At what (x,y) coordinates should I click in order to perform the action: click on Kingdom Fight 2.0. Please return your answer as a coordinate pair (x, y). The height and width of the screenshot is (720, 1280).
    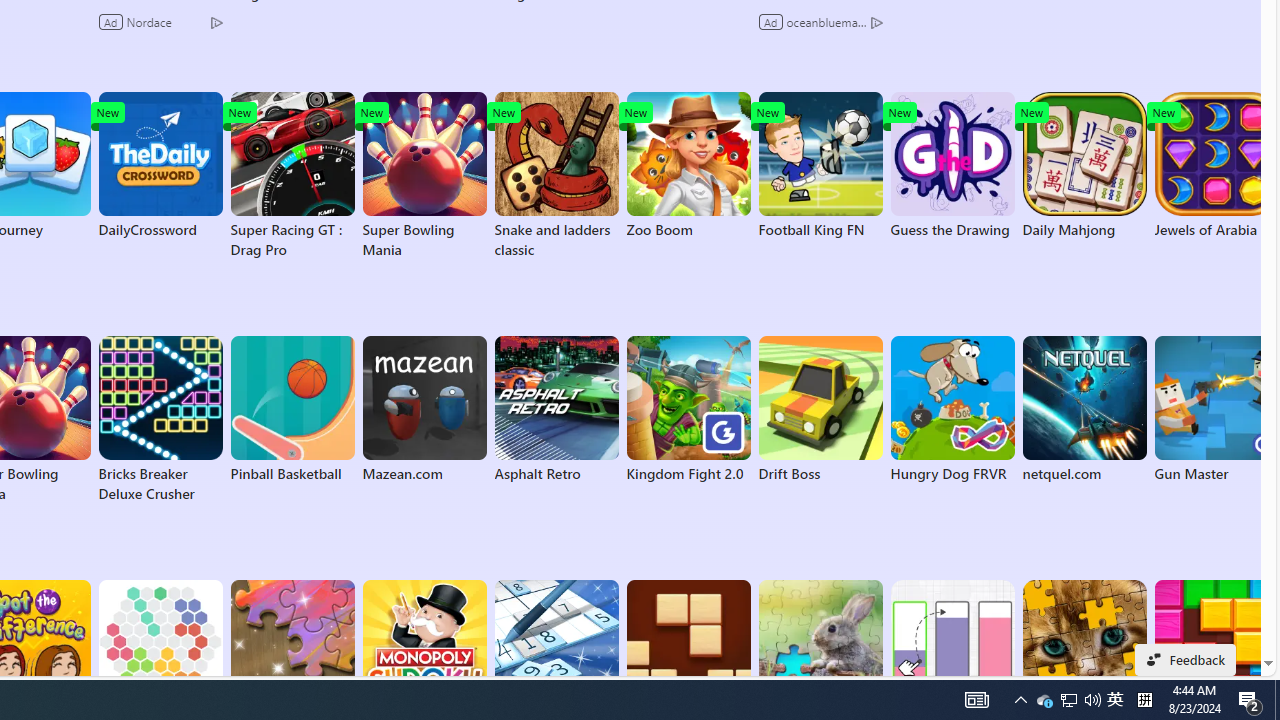
    Looking at the image, I should click on (688, 410).